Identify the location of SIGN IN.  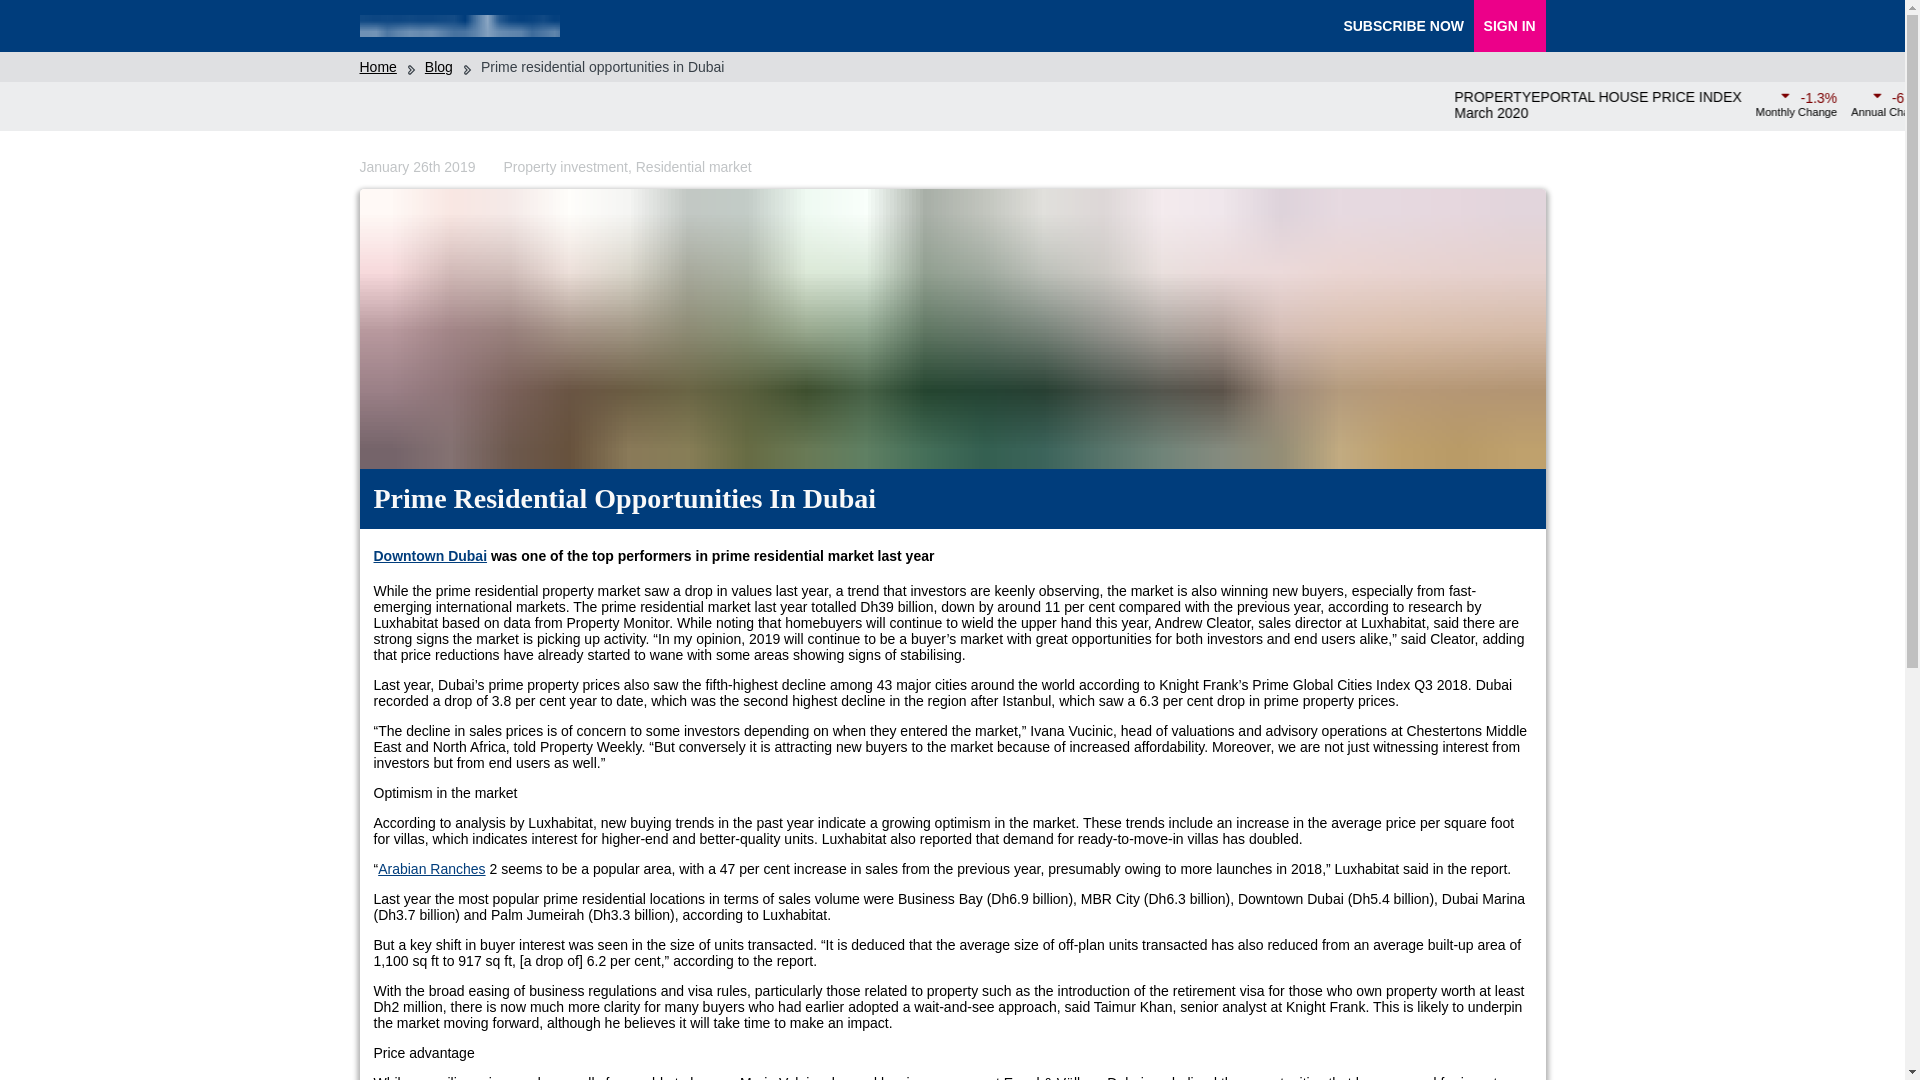
(1510, 26).